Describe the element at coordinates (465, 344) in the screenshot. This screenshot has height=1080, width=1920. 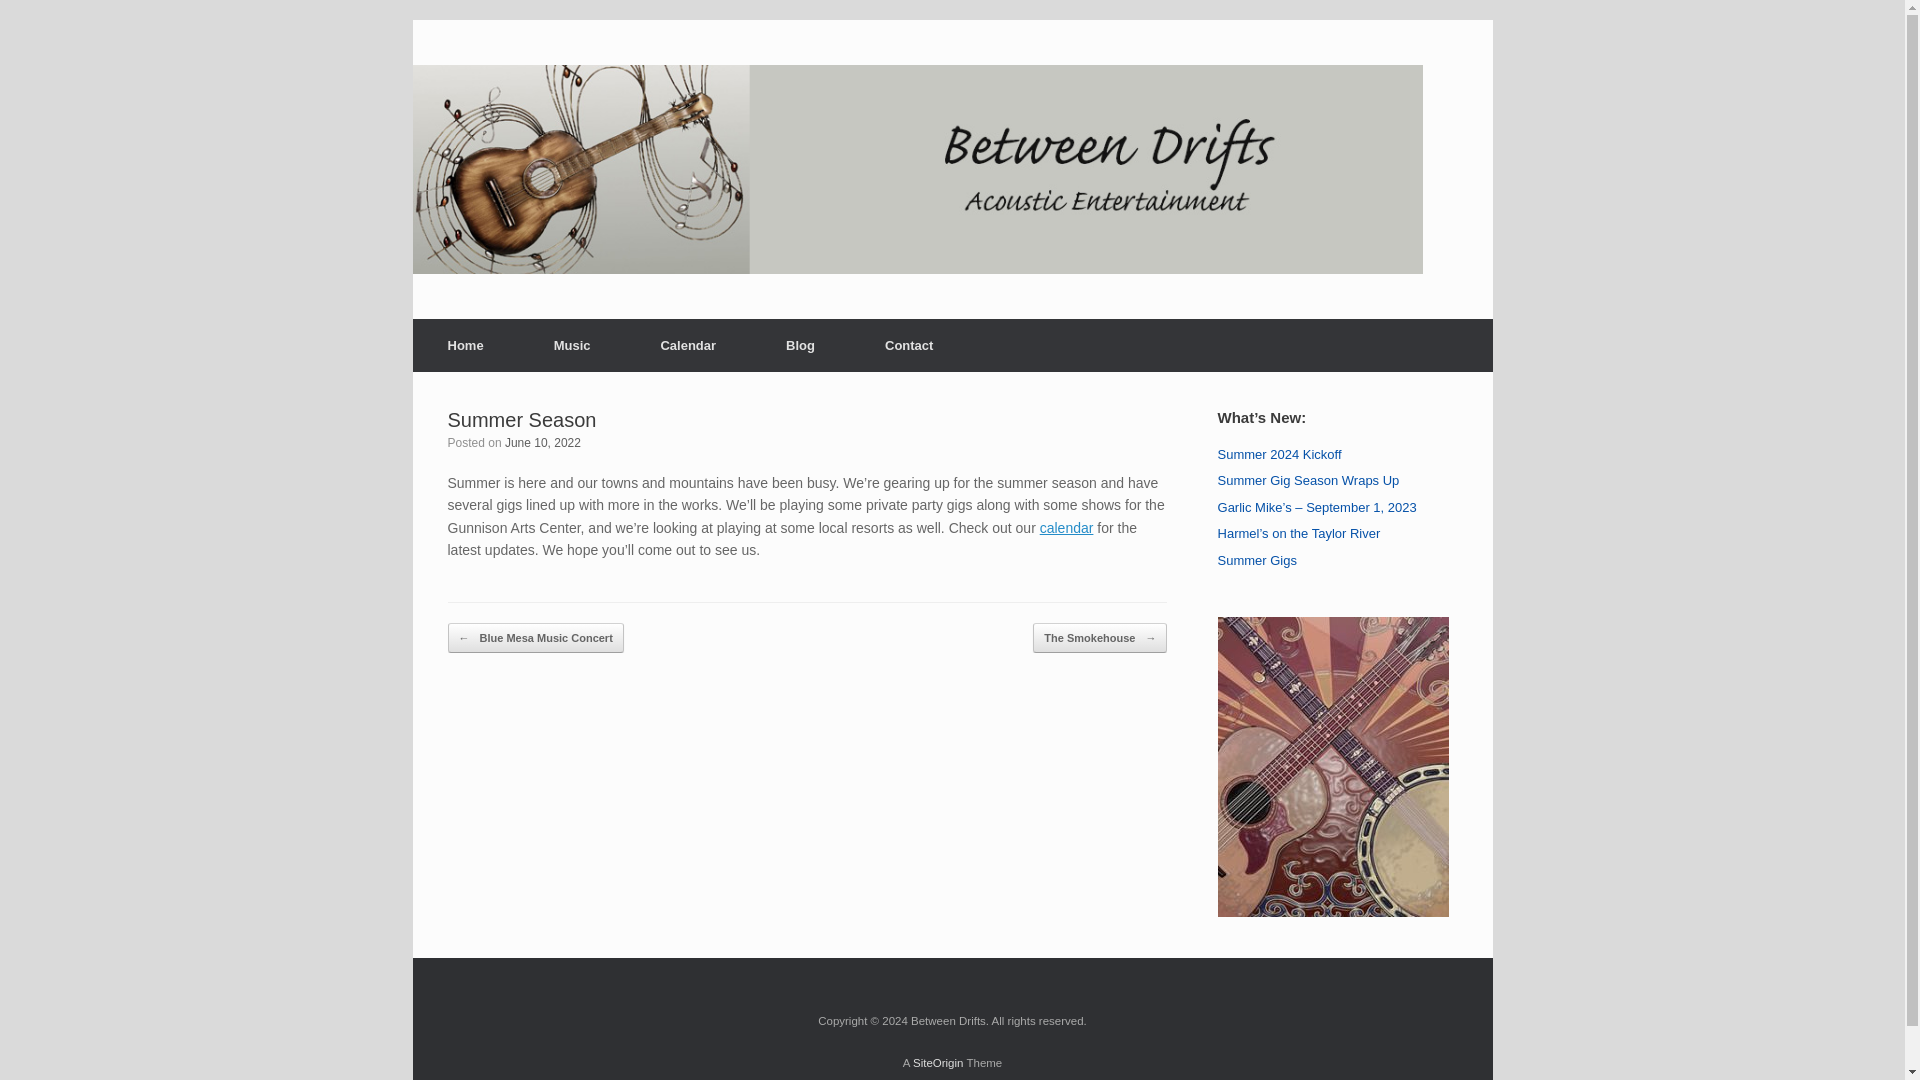
I see `Home` at that location.